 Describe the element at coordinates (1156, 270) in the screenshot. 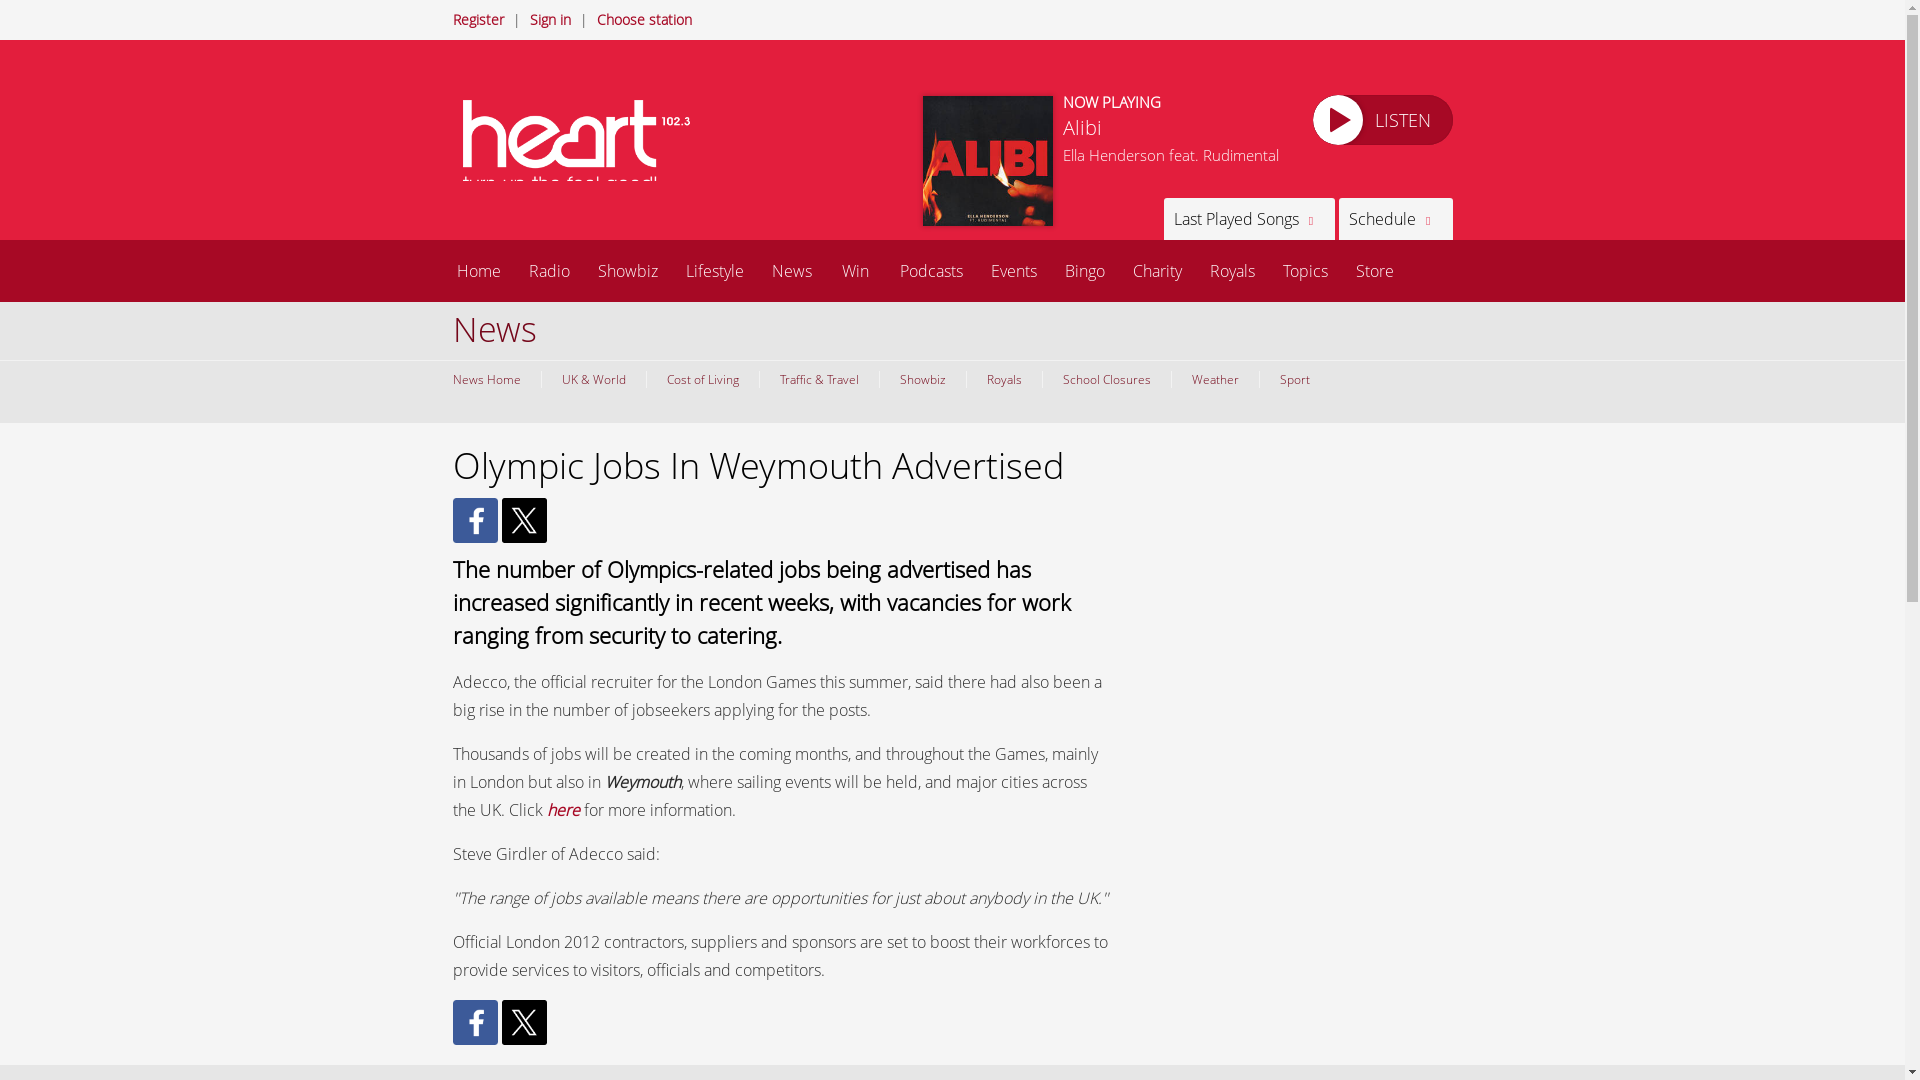

I see `Charity` at that location.